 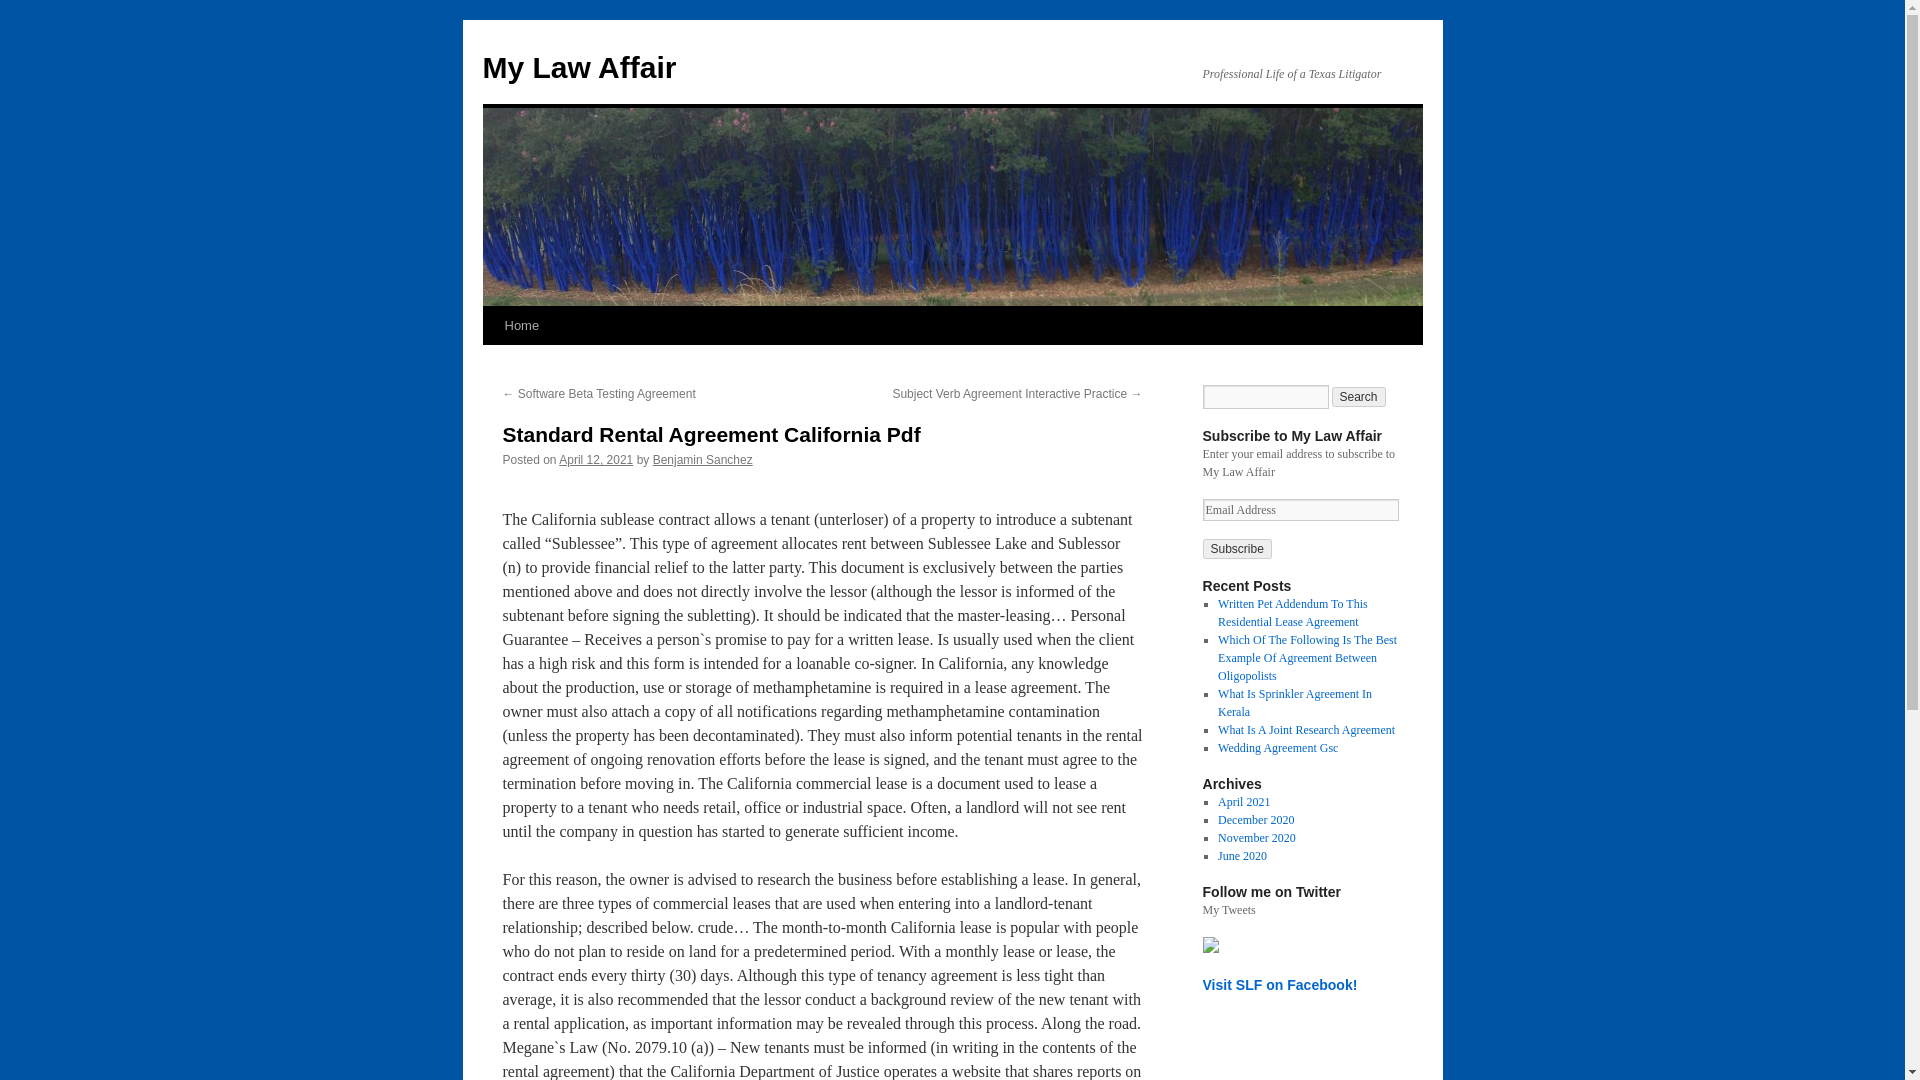 I want to click on What Is A Joint Research Agreement, so click(x=1306, y=729).